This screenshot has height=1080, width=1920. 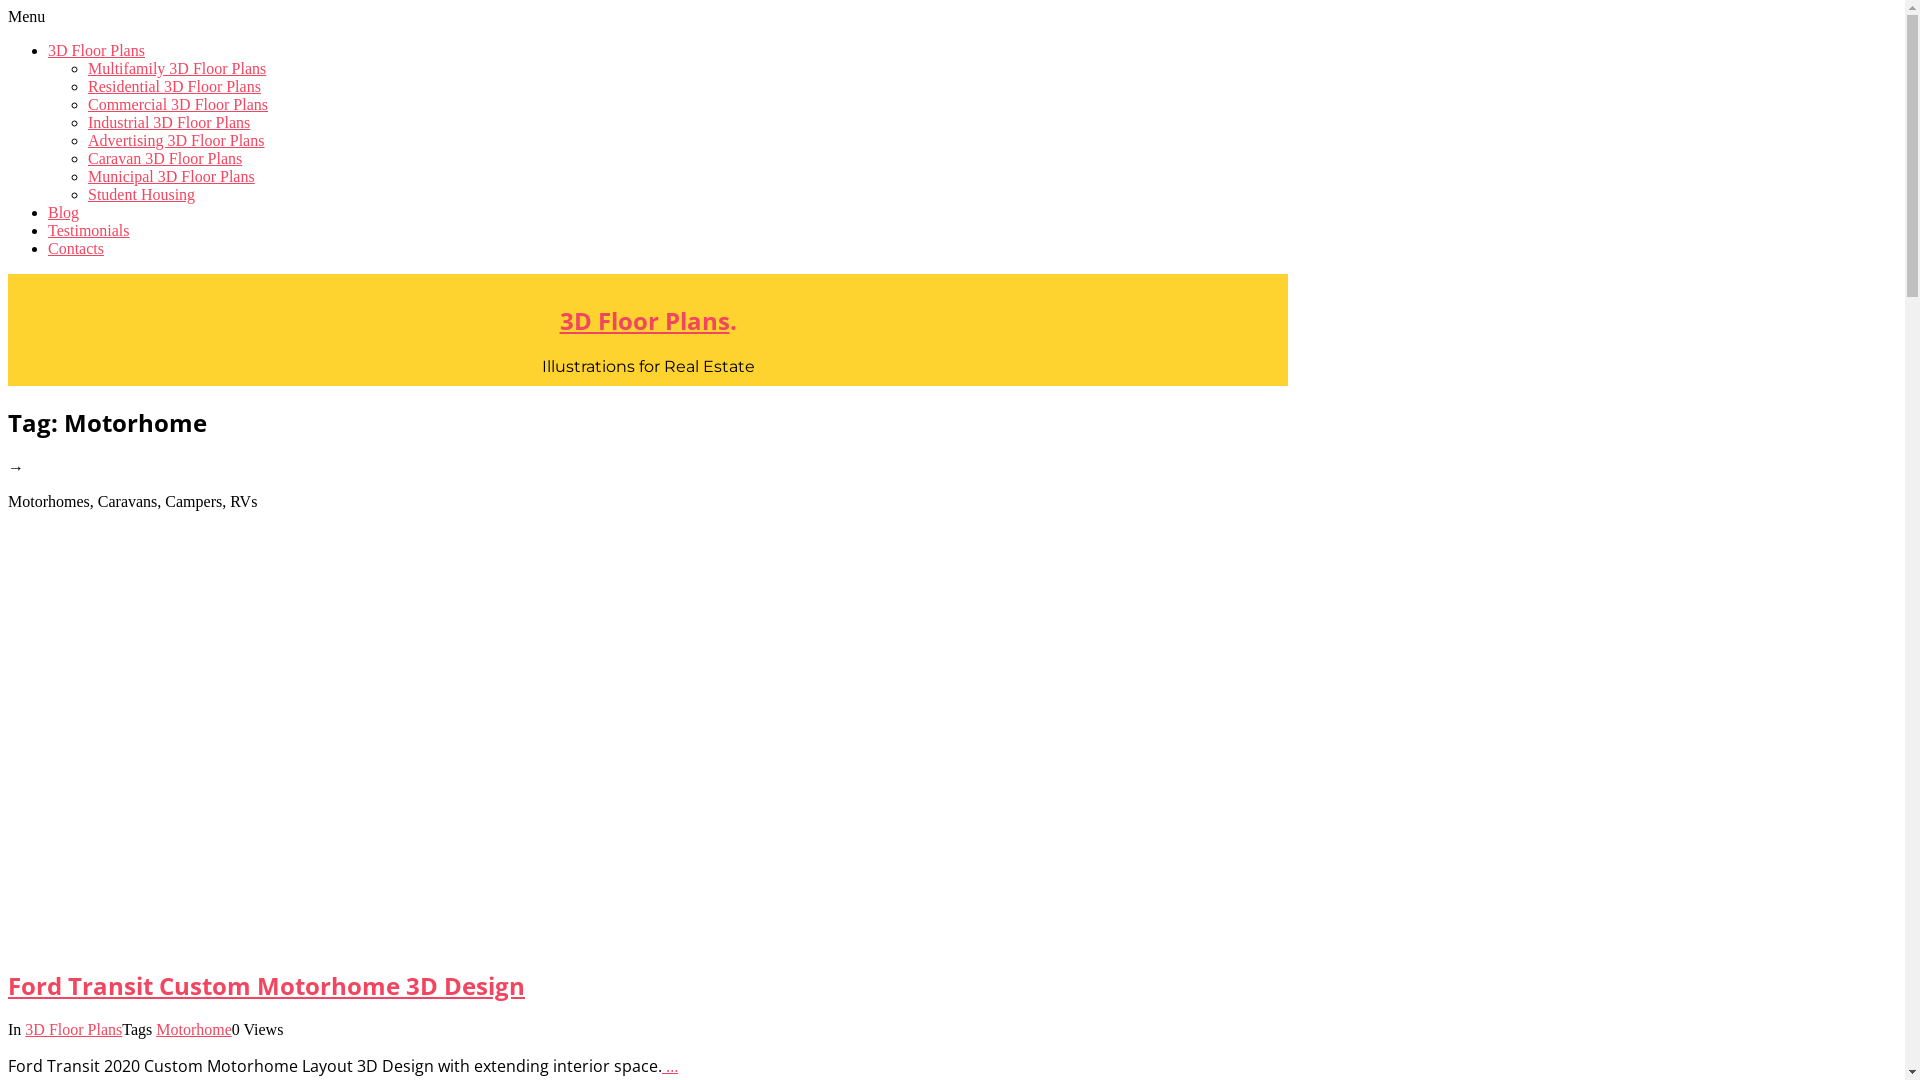 I want to click on Blog, so click(x=64, y=212).